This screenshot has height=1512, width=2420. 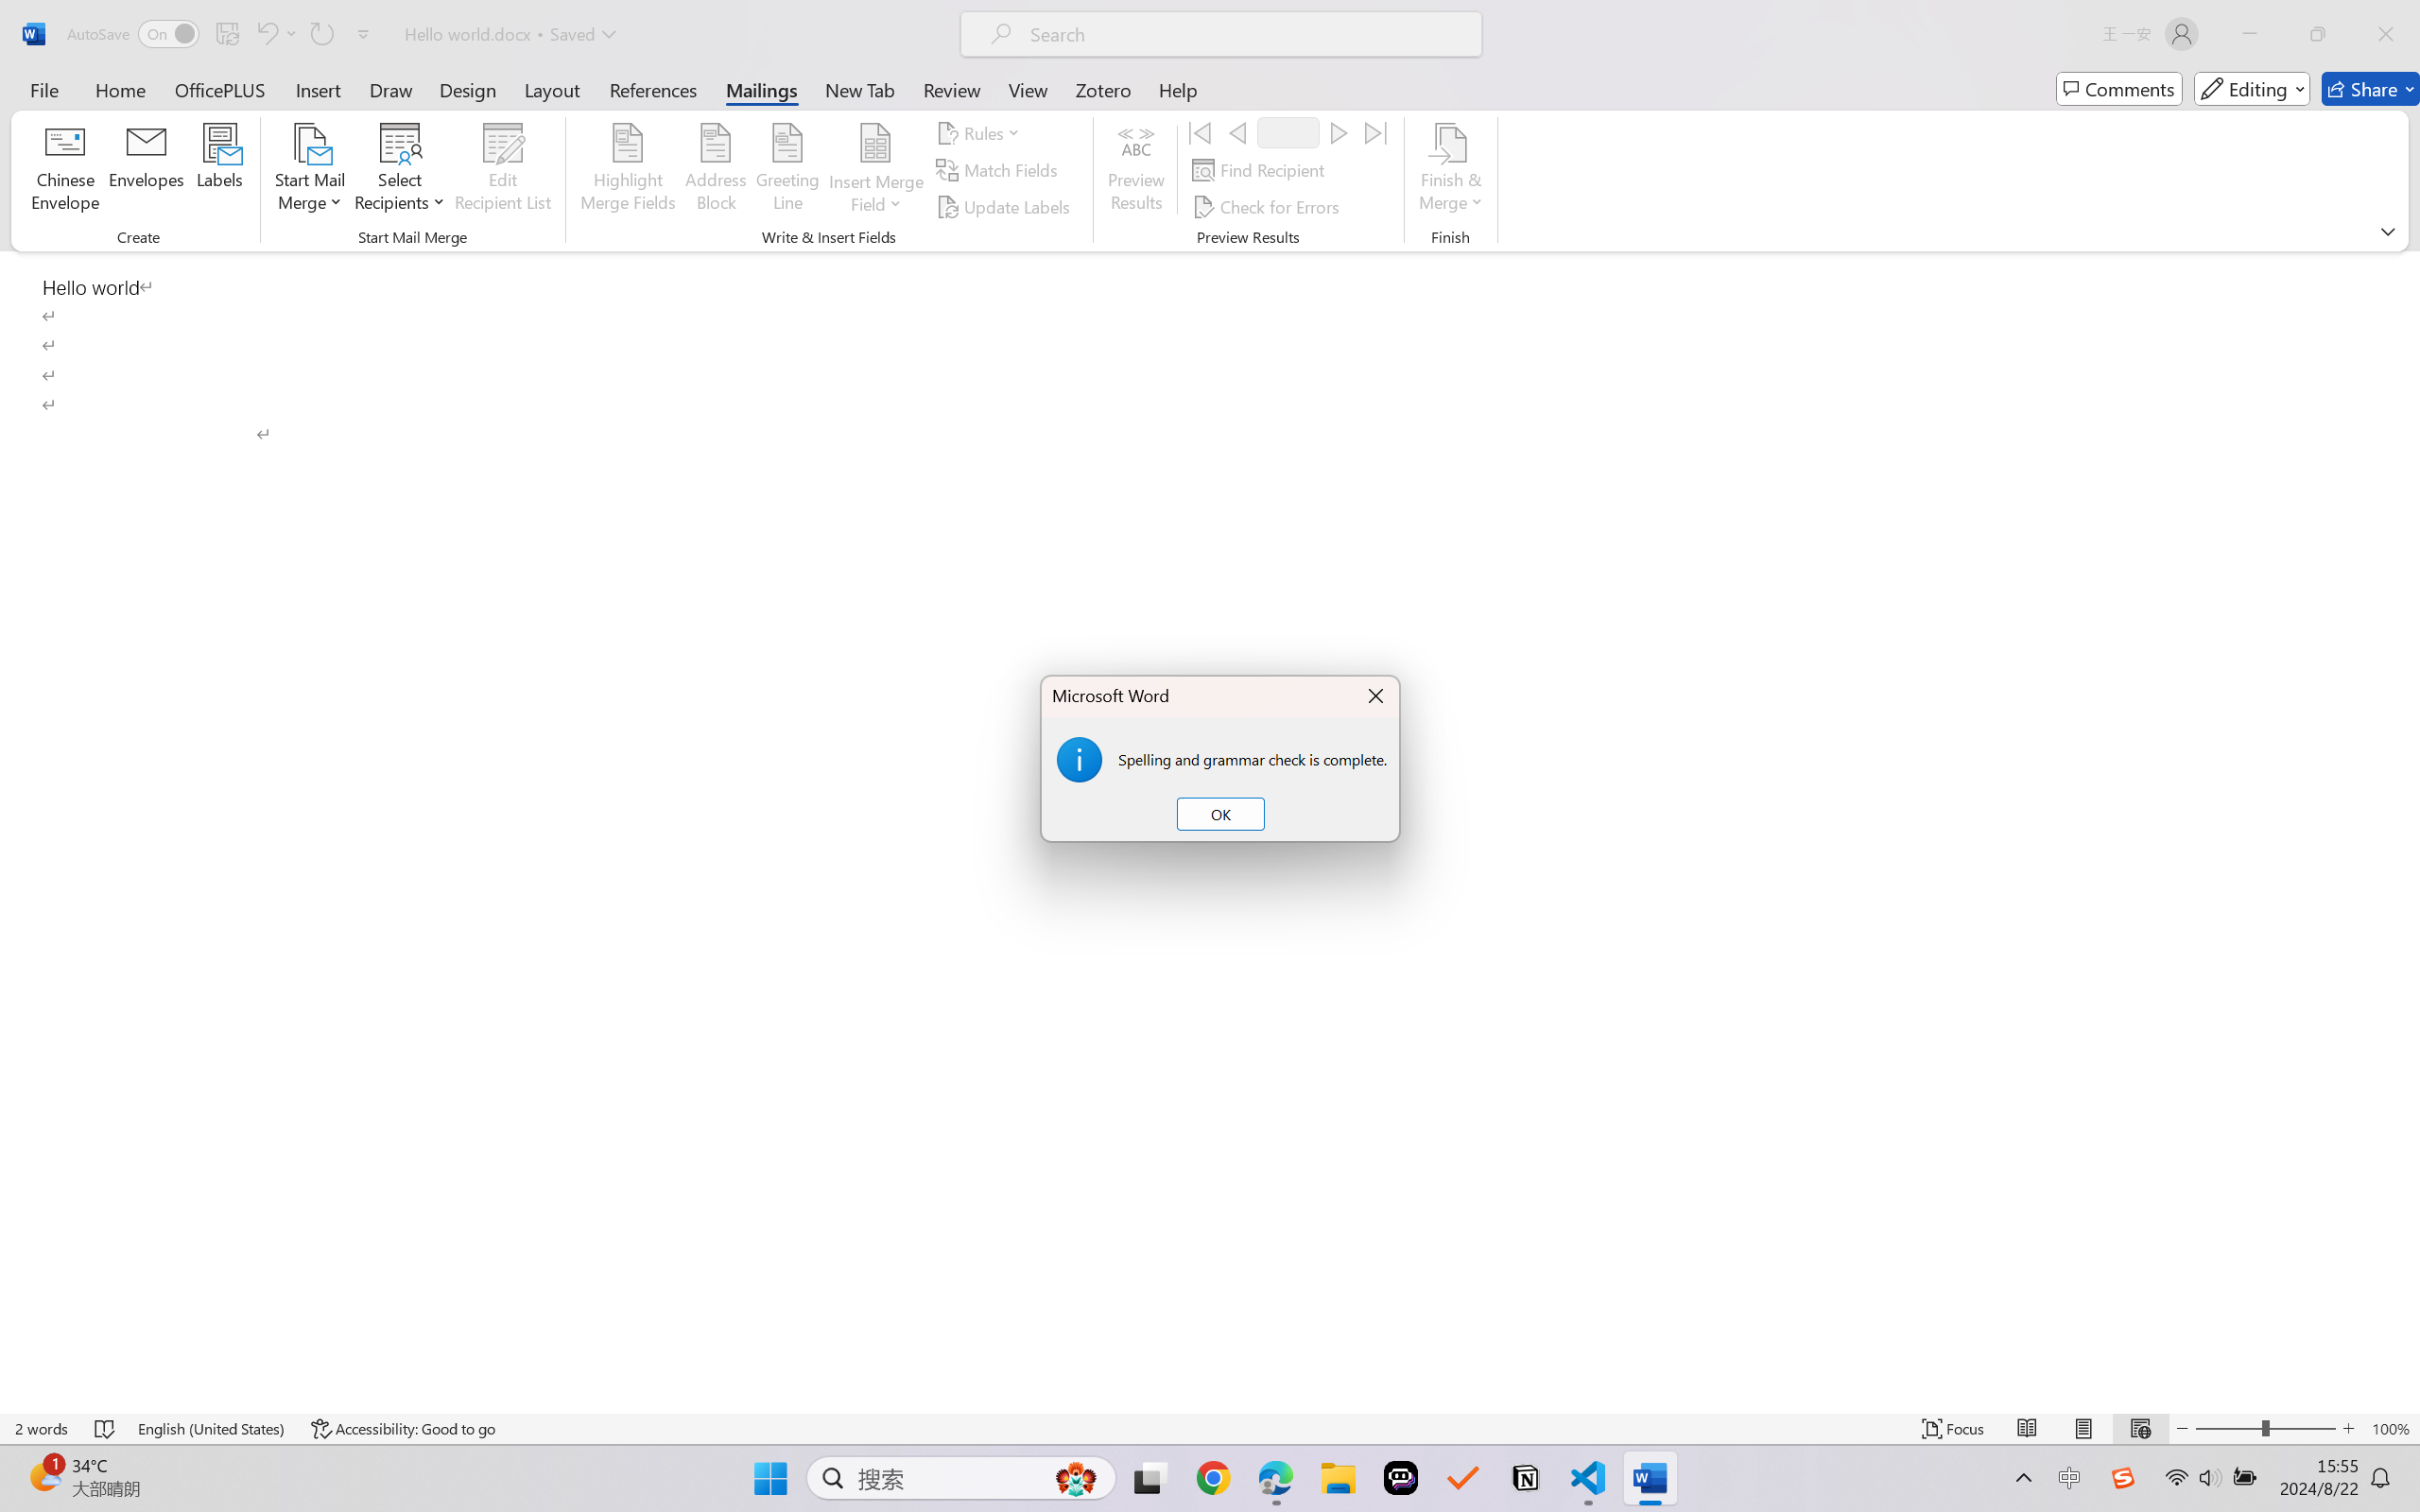 I want to click on References, so click(x=654, y=89).